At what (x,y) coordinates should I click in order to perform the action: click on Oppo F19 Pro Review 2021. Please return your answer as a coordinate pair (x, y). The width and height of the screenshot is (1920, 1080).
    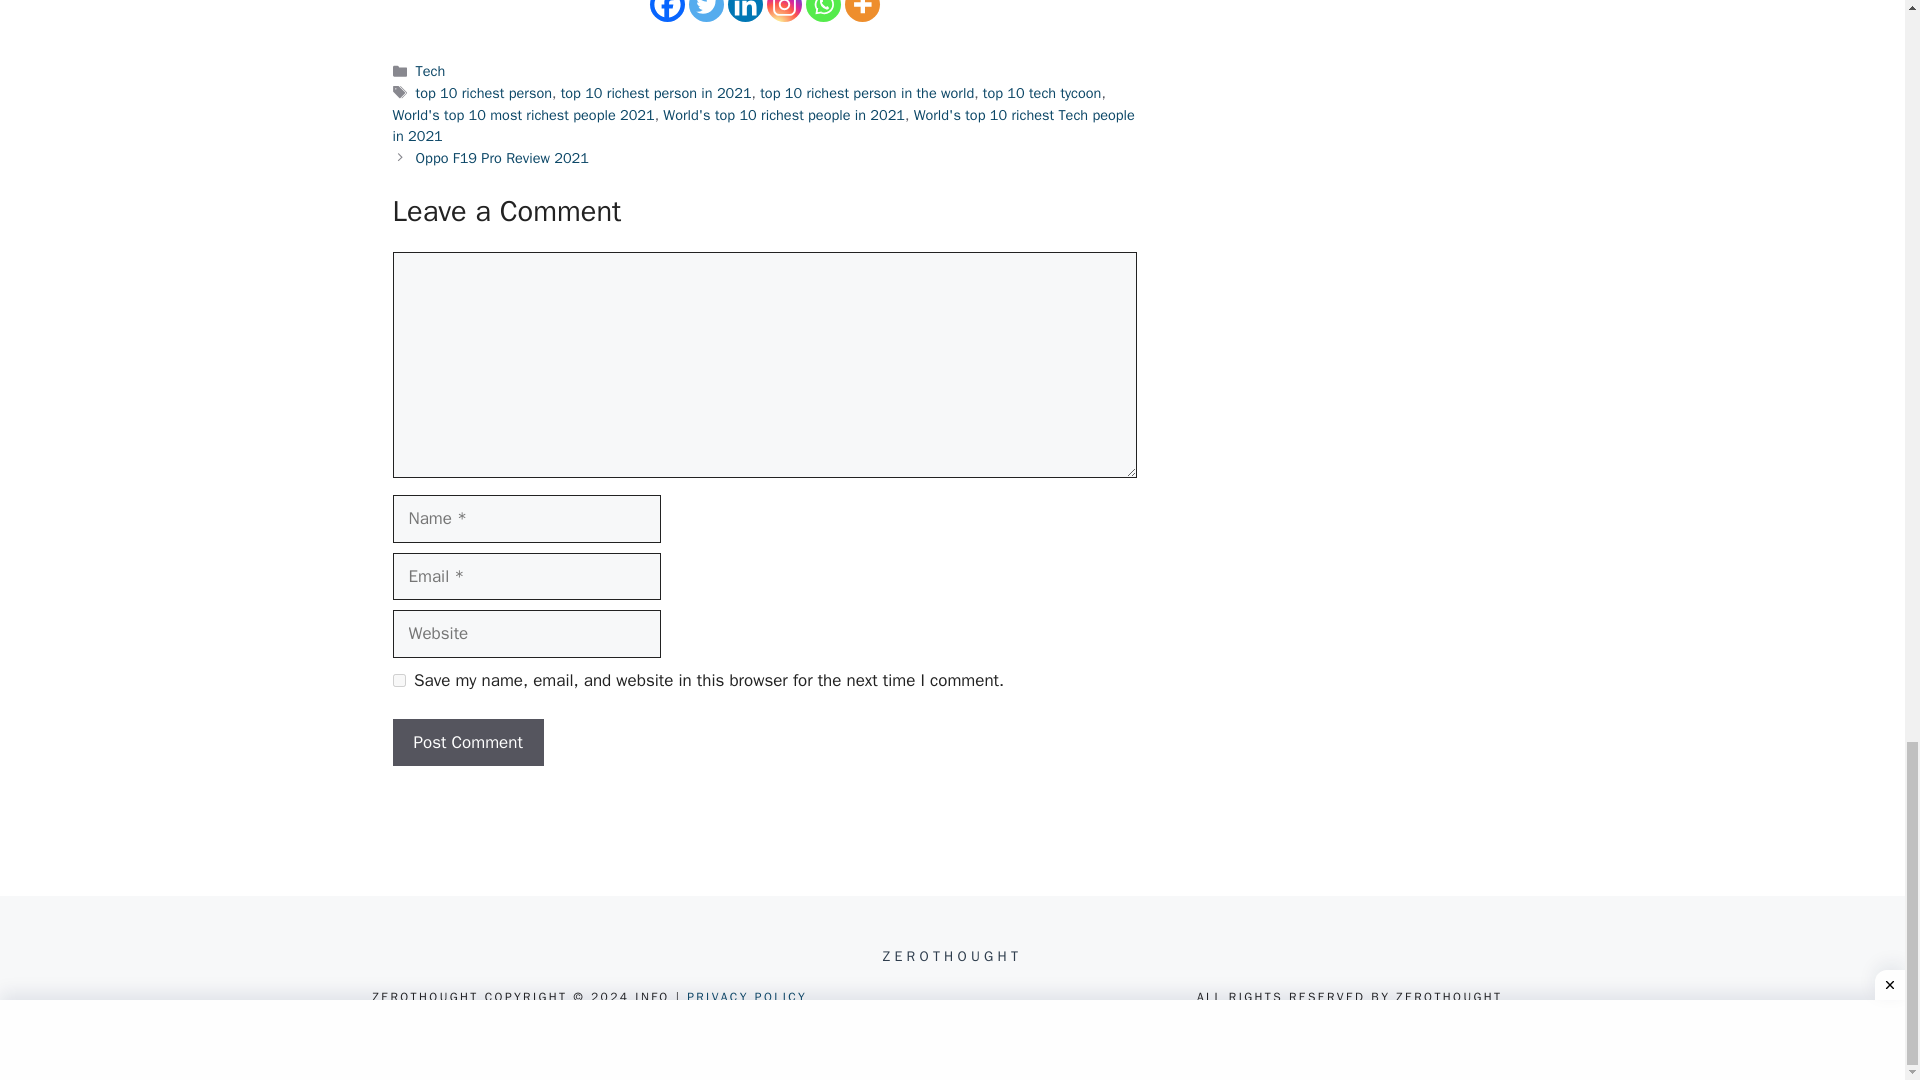
    Looking at the image, I should click on (502, 158).